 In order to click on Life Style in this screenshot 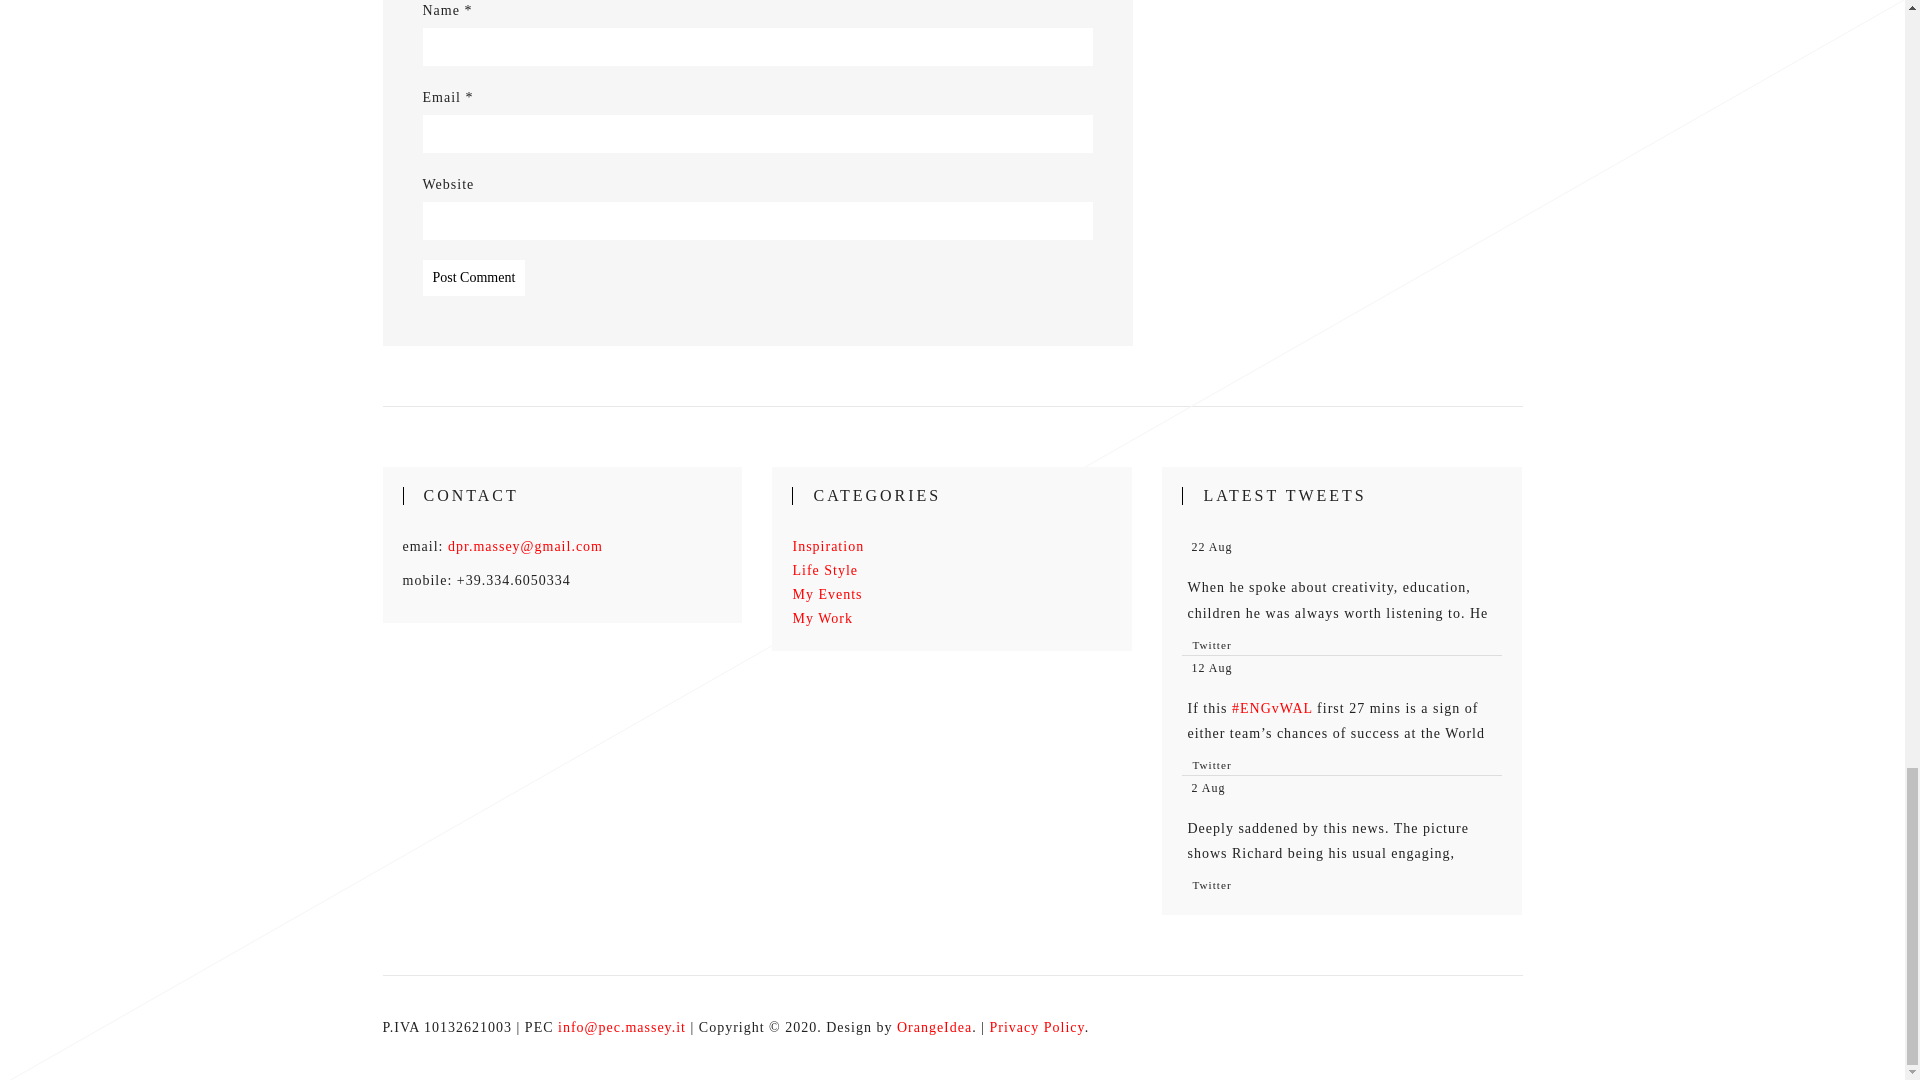, I will do `click(824, 570)`.